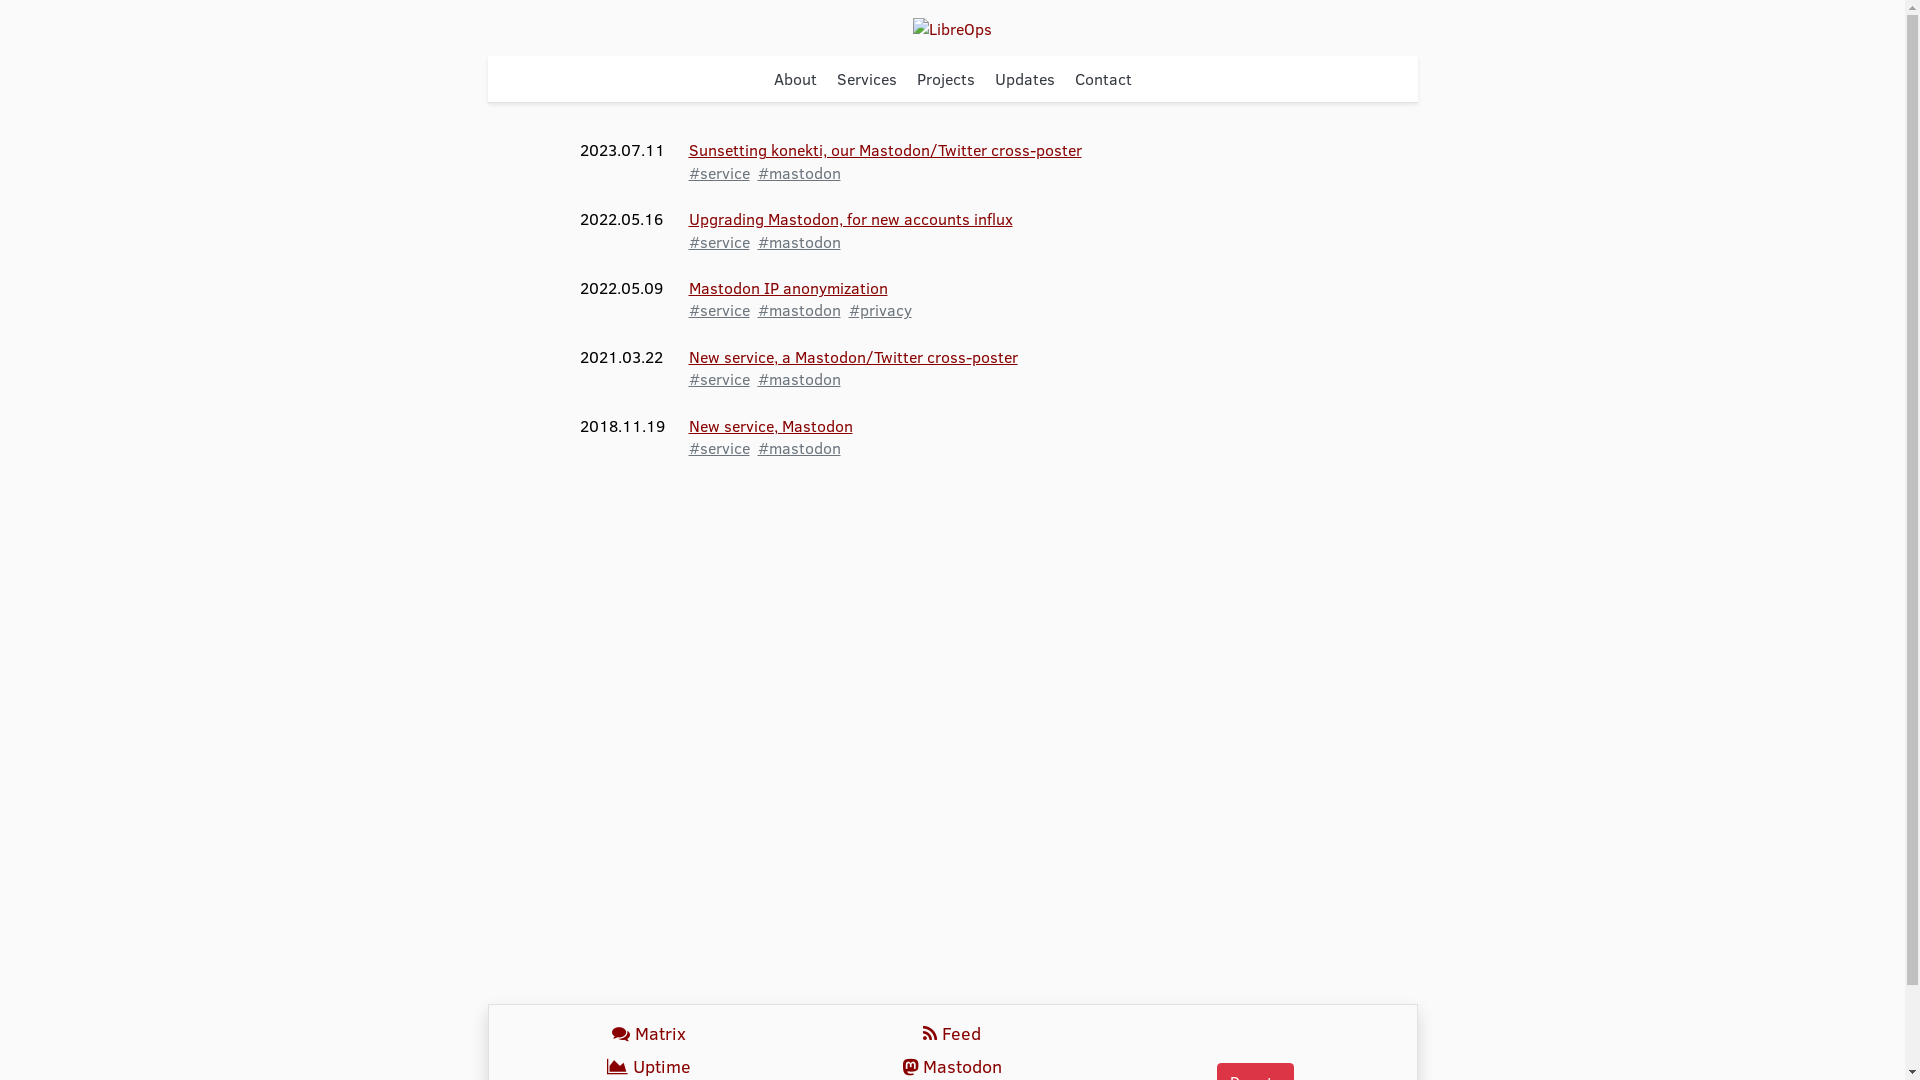 Image resolution: width=1920 pixels, height=1080 pixels. Describe the element at coordinates (718, 448) in the screenshot. I see `#service` at that location.